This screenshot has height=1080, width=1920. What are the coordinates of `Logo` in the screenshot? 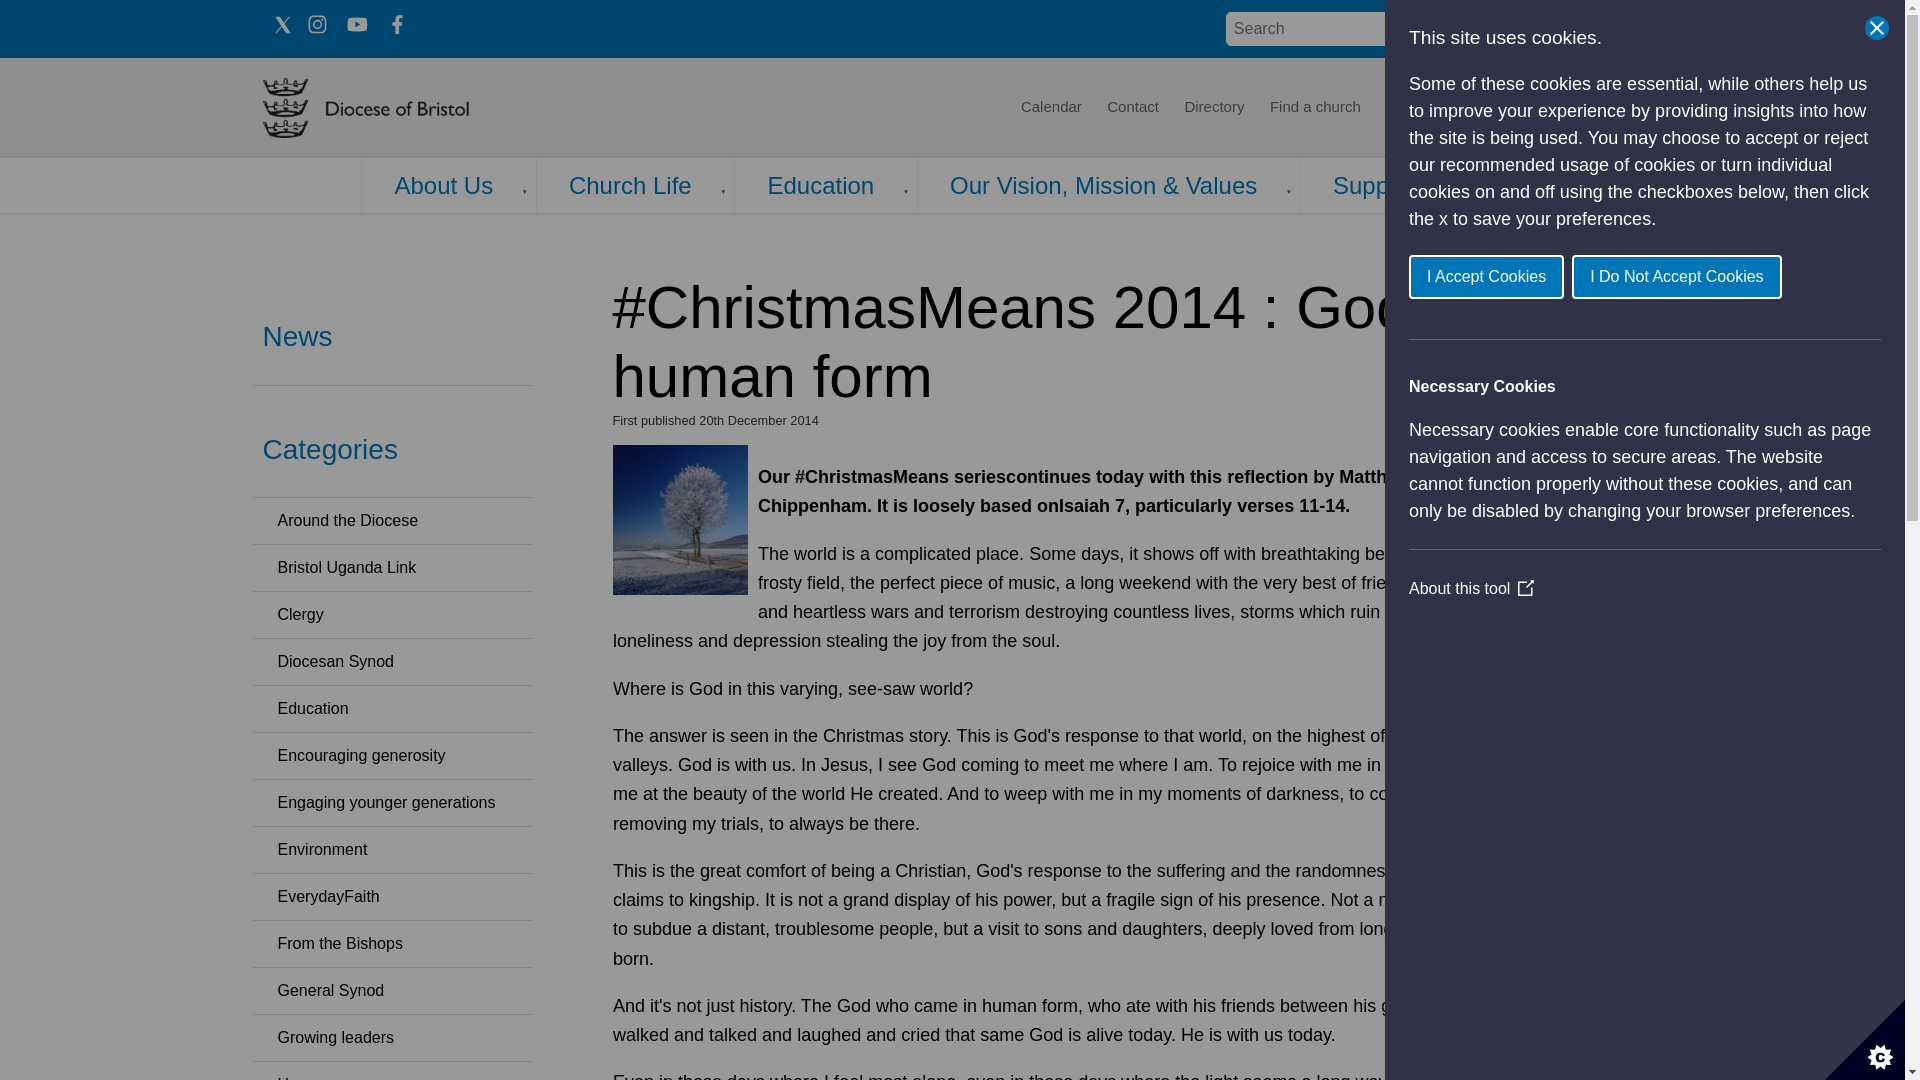 It's located at (426, 108).